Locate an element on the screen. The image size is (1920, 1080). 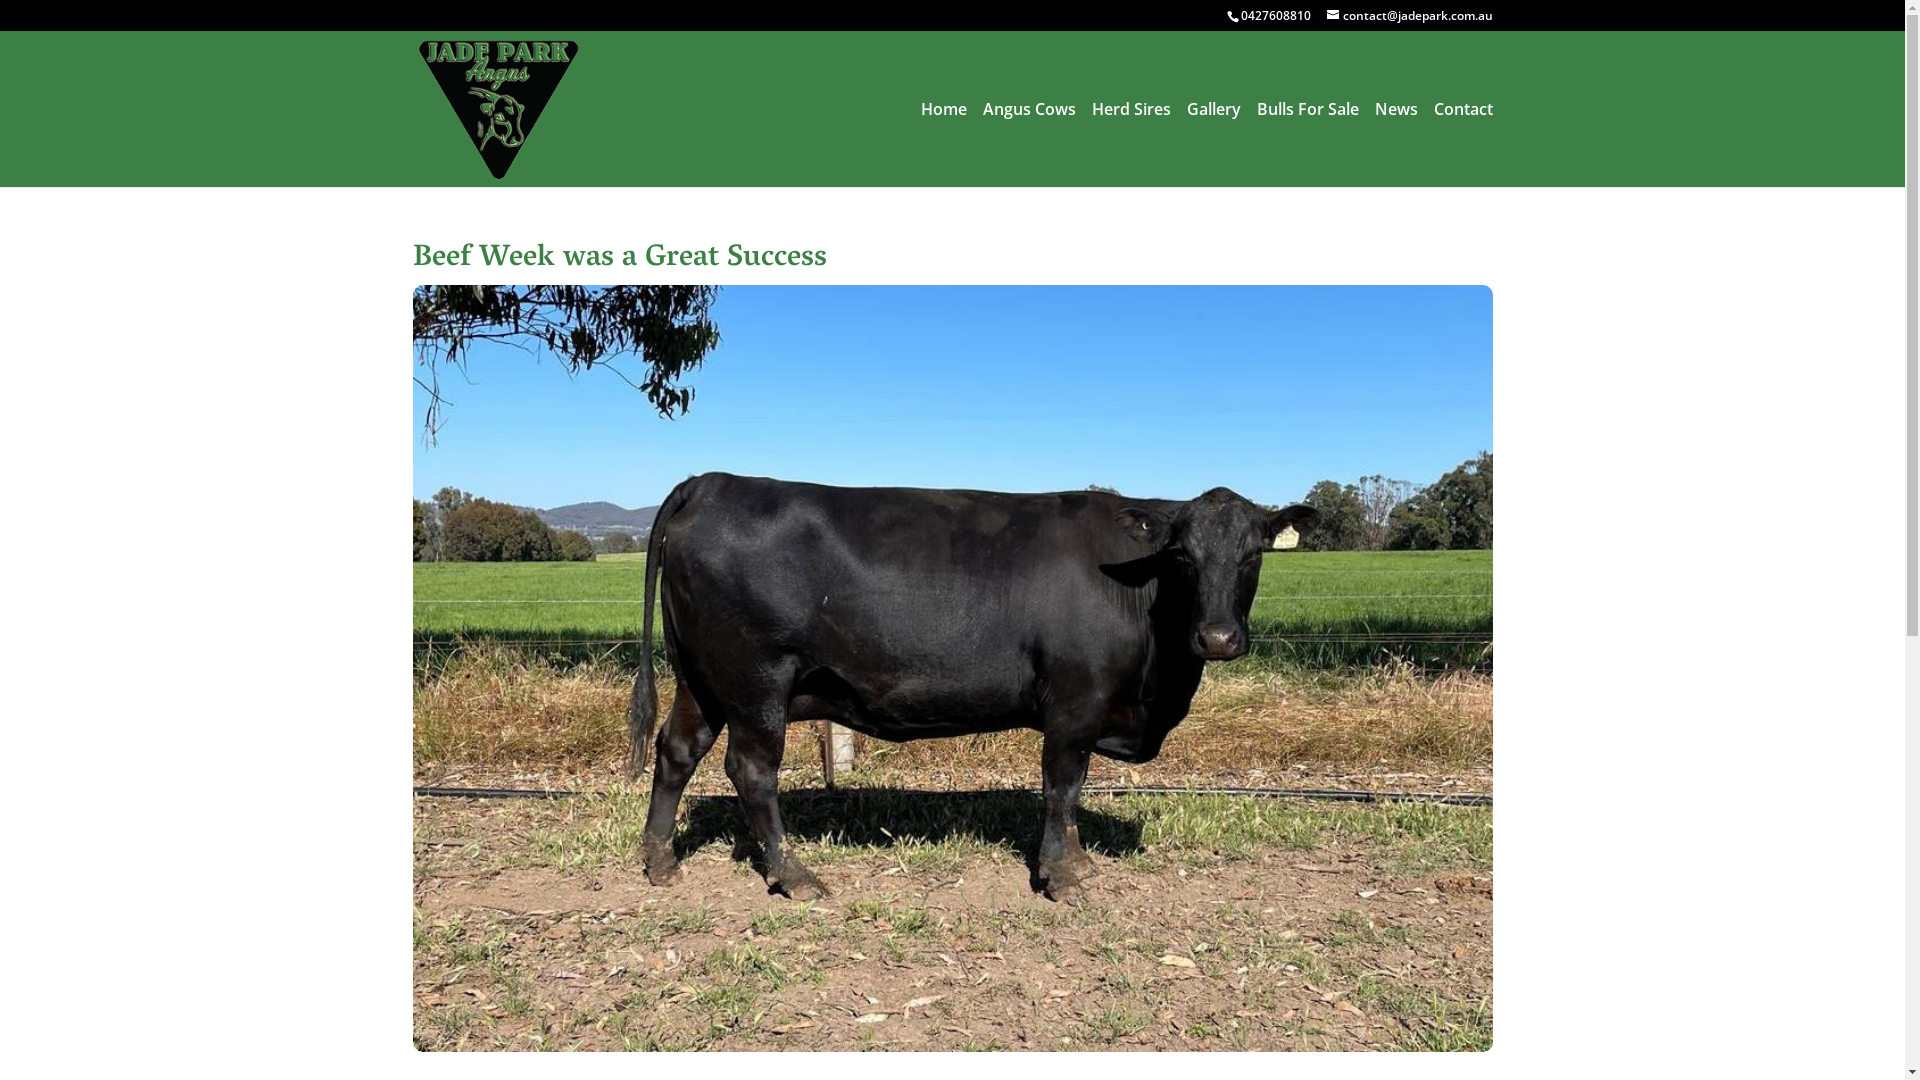
Herd Sires is located at coordinates (1132, 144).